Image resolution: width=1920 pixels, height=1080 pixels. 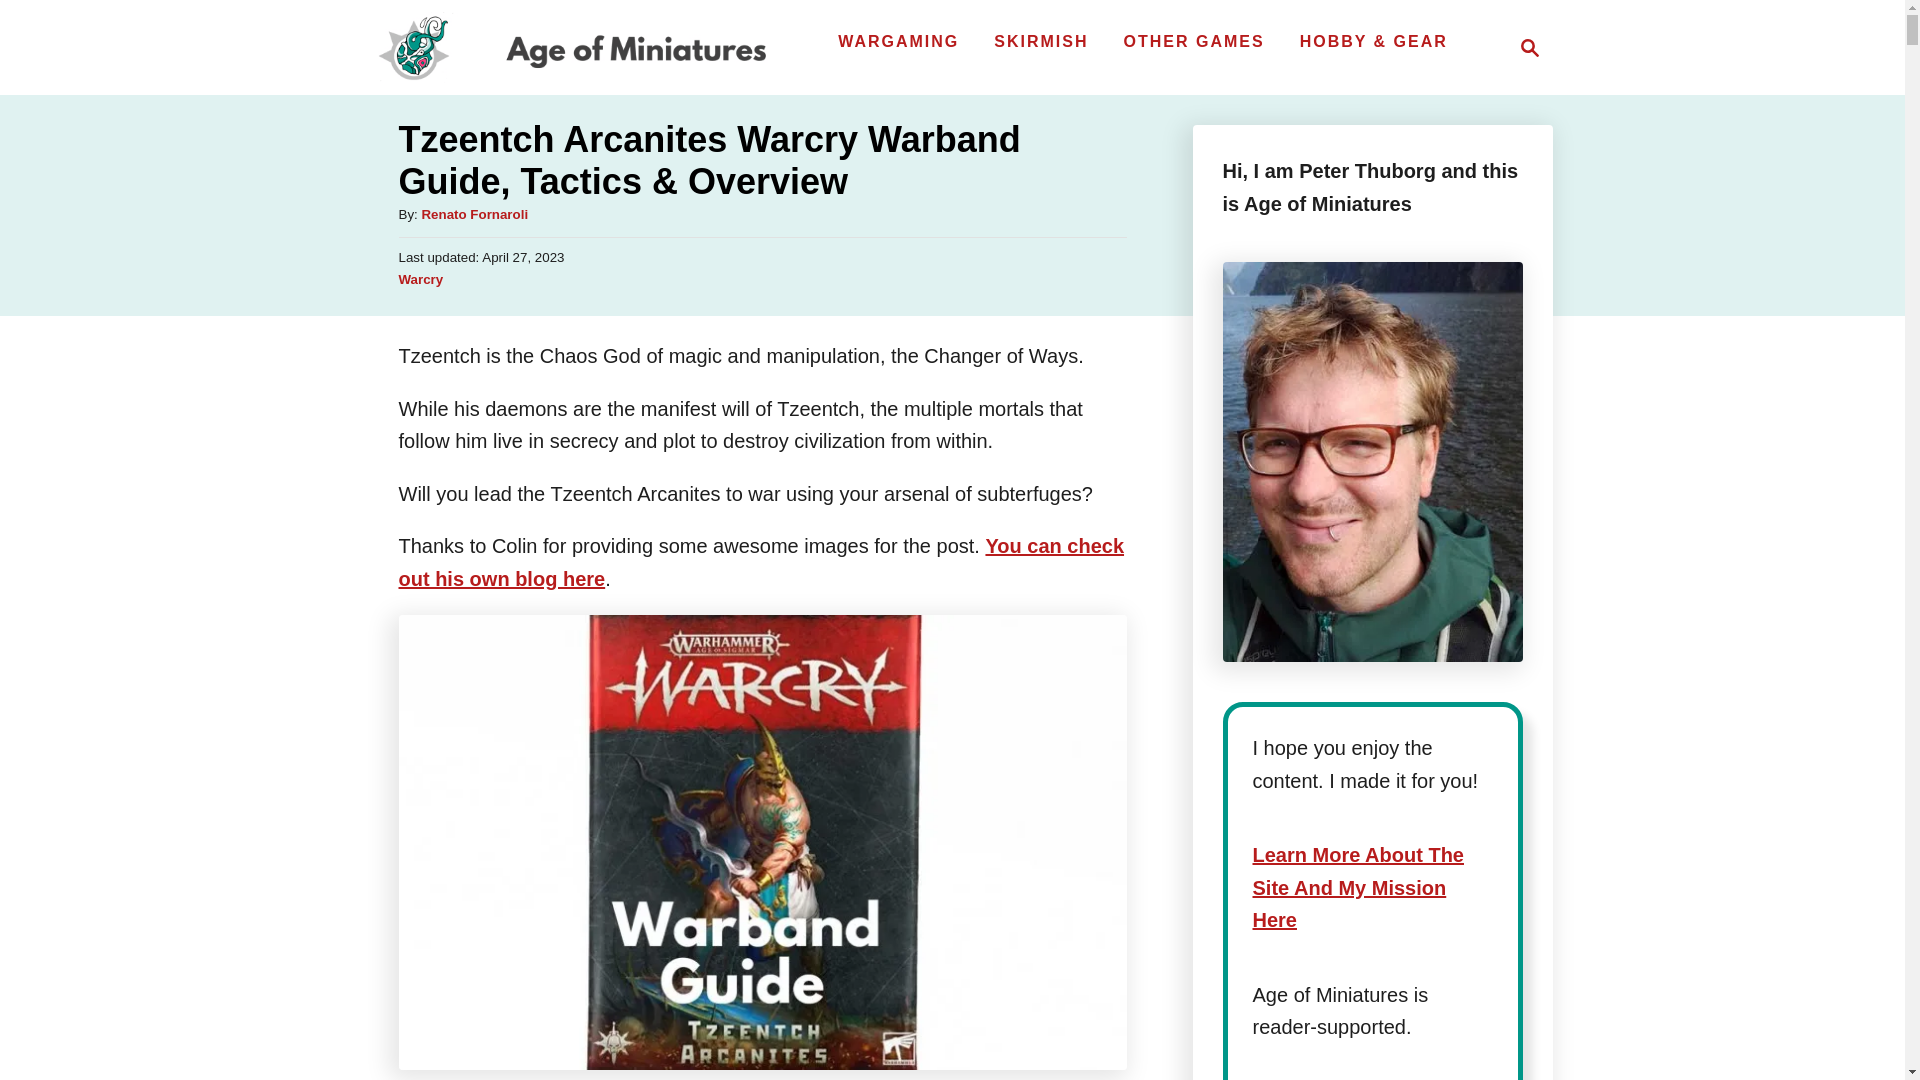 I want to click on Age of Miniatures, so click(x=898, y=41).